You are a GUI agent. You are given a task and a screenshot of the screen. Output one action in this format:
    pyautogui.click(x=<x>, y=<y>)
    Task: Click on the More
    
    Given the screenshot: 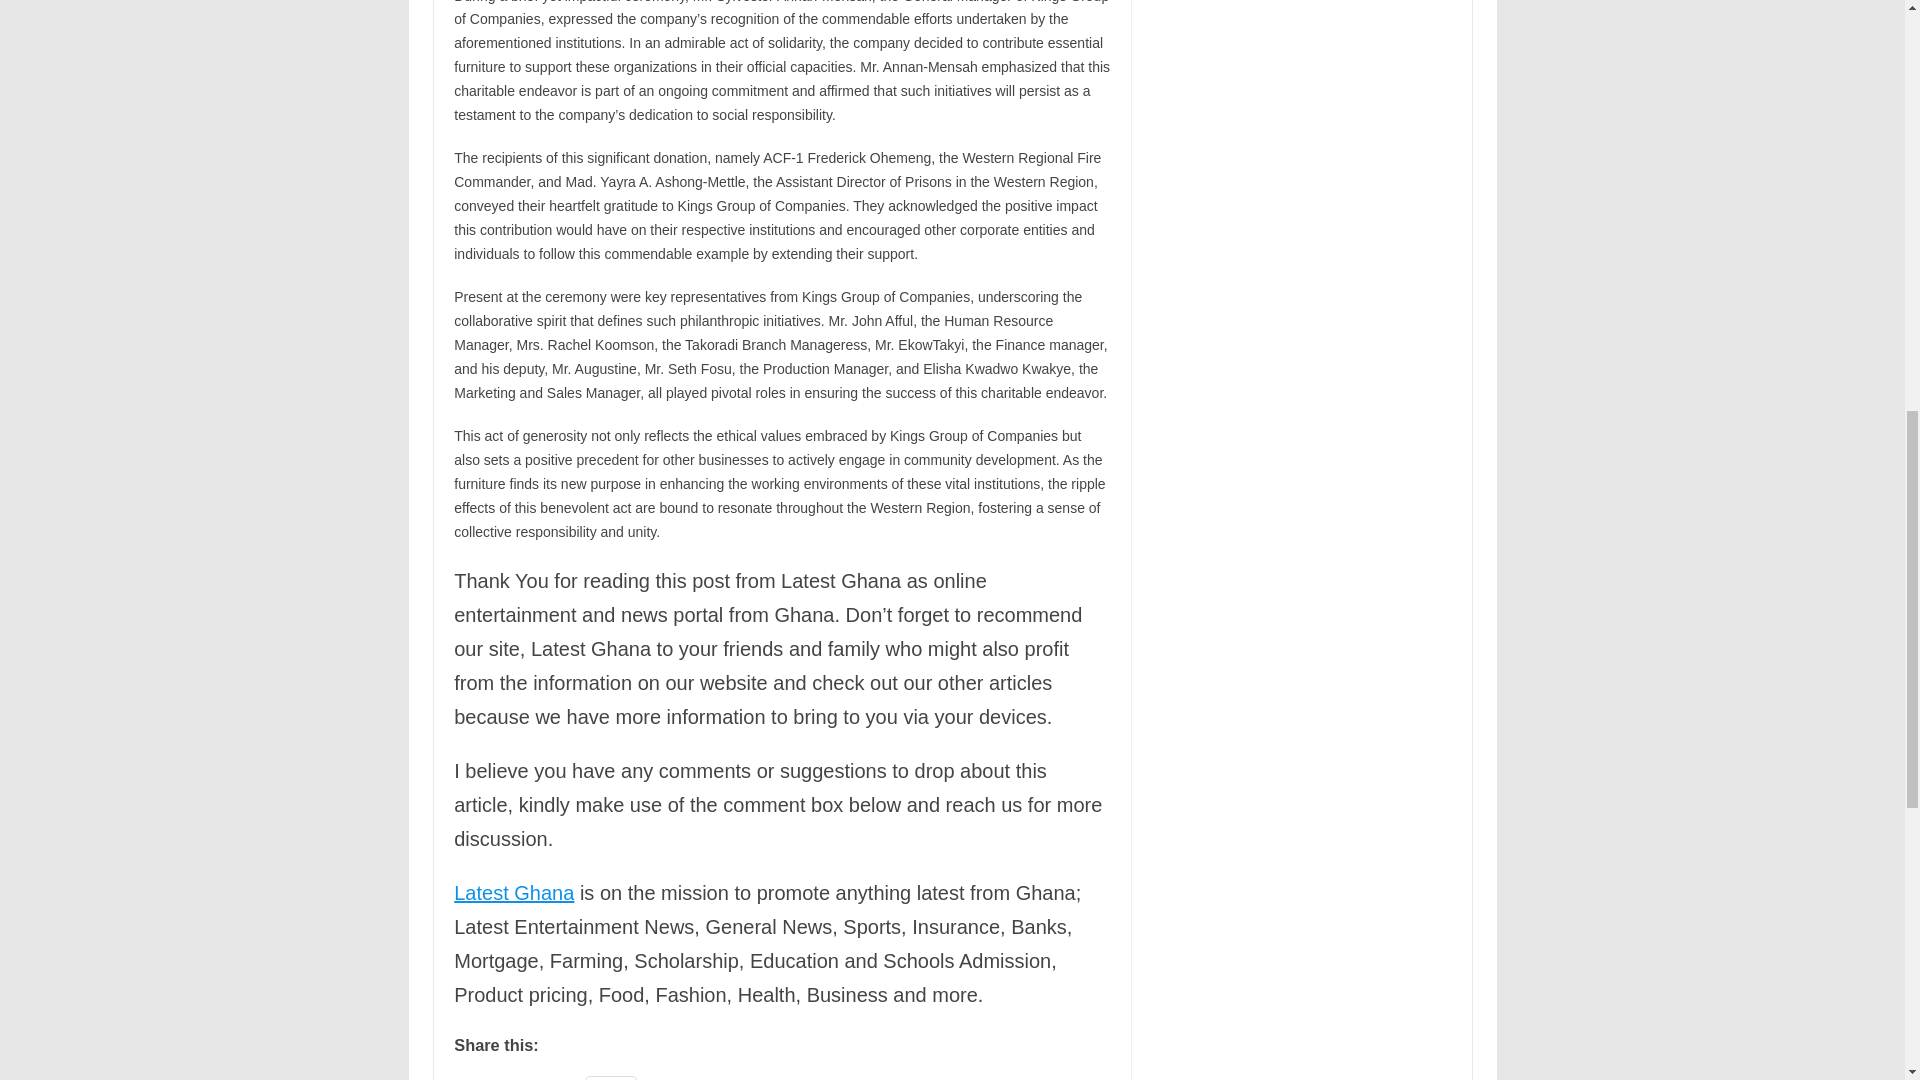 What is the action you would take?
    pyautogui.click(x=610, y=1078)
    